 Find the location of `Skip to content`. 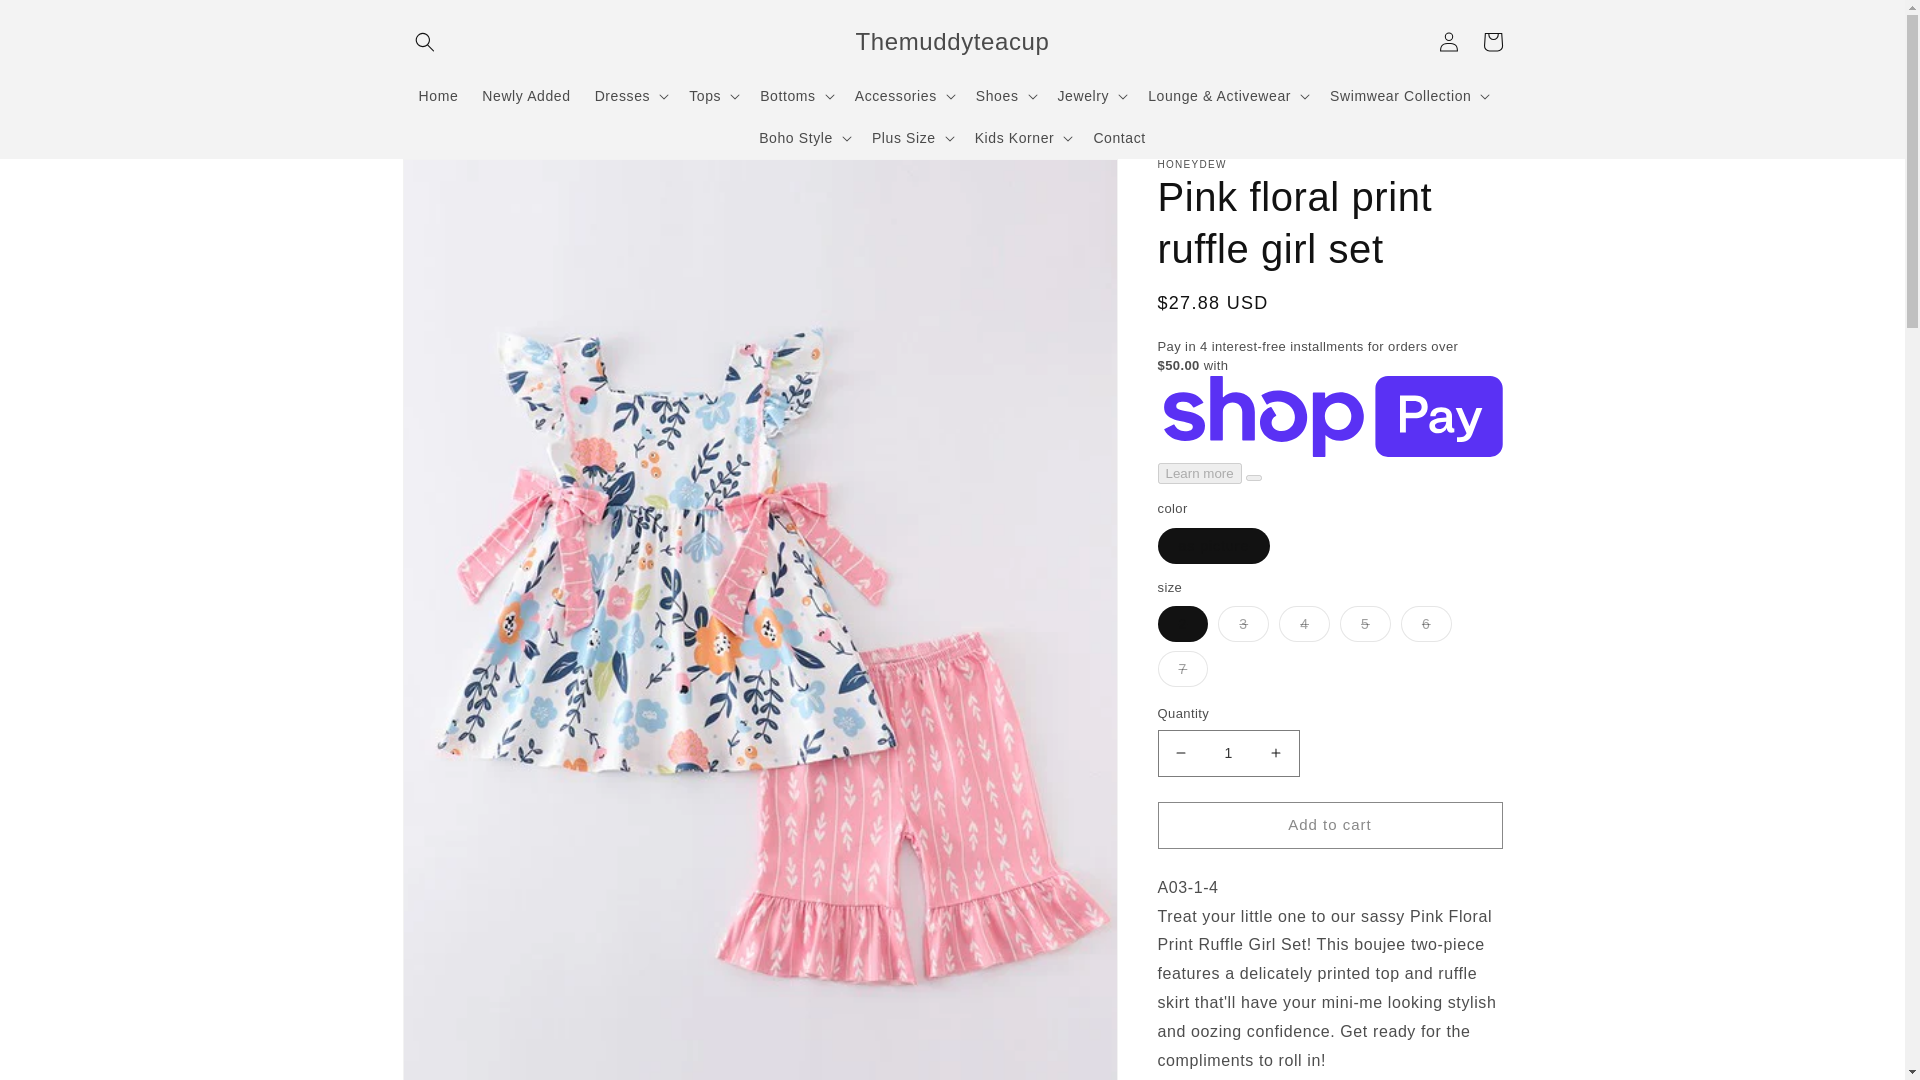

Skip to content is located at coordinates (60, 23).